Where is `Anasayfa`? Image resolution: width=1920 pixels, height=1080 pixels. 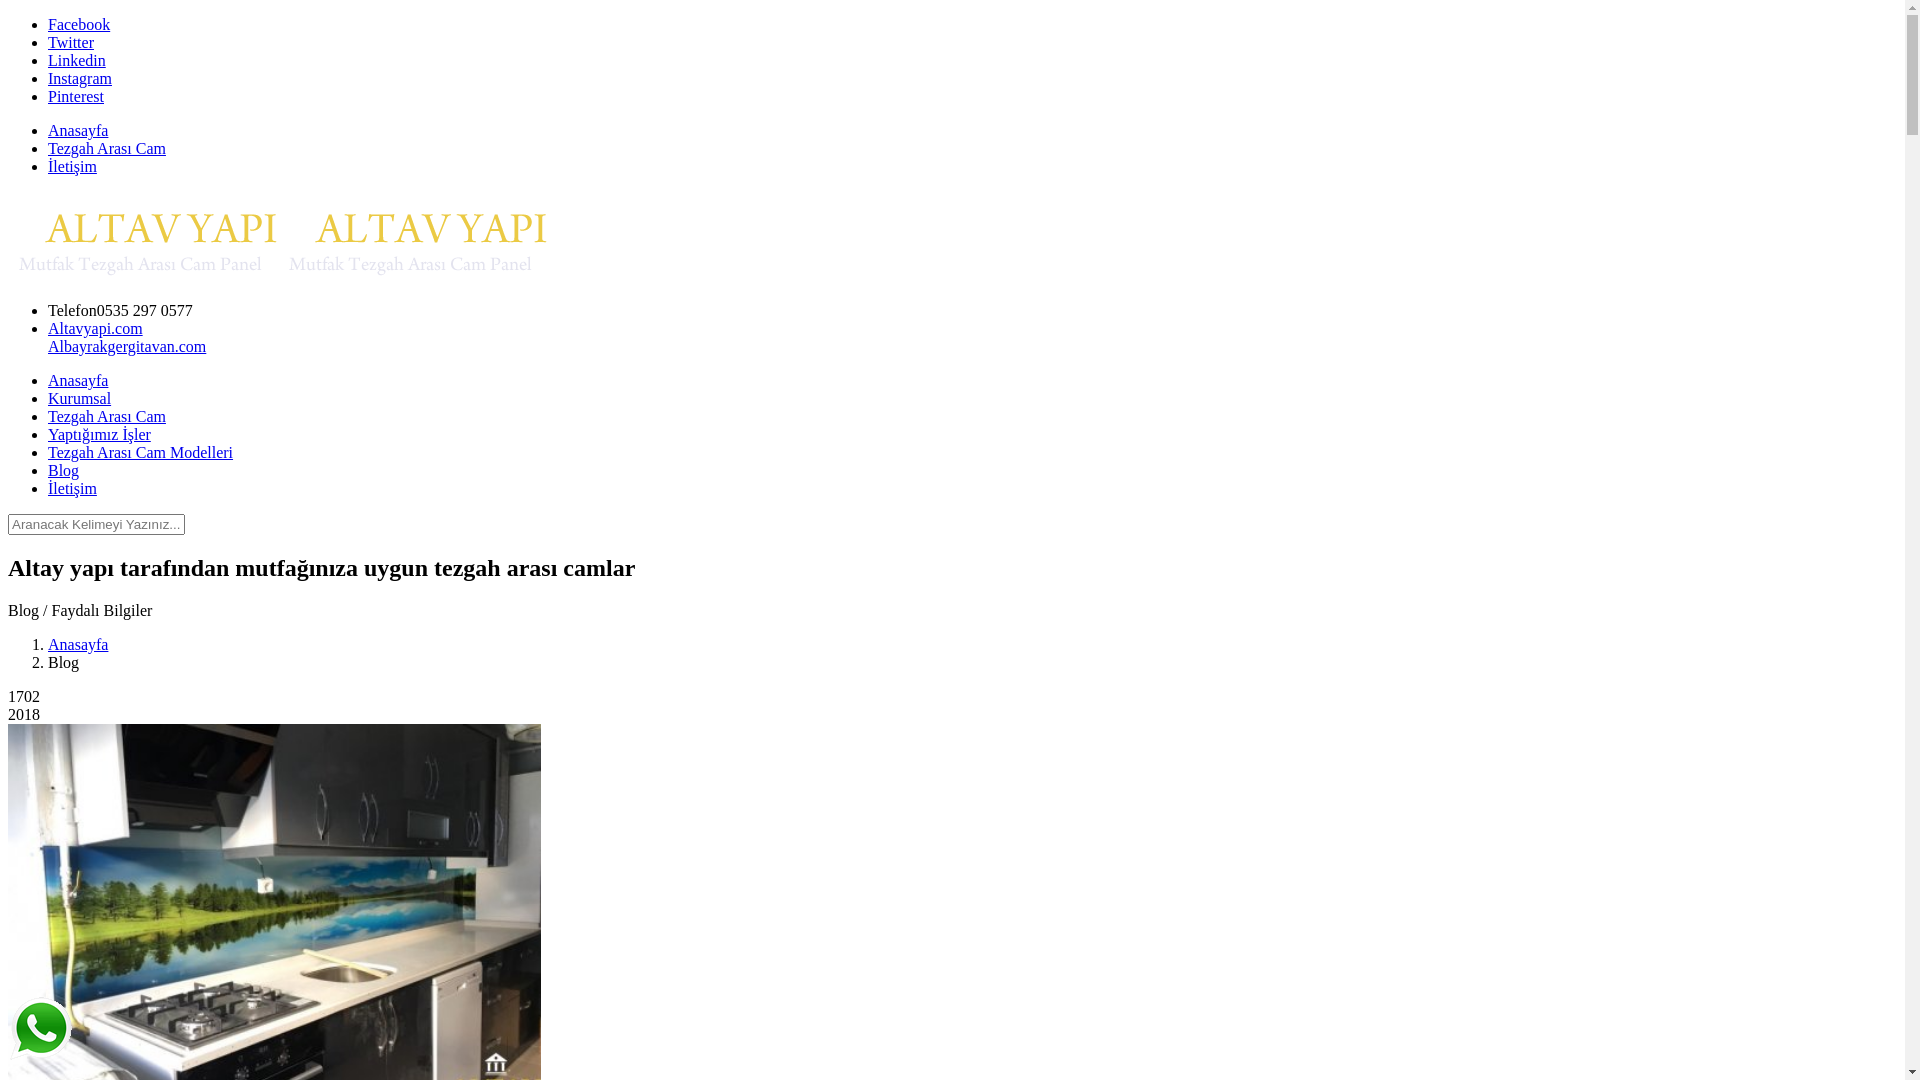 Anasayfa is located at coordinates (78, 130).